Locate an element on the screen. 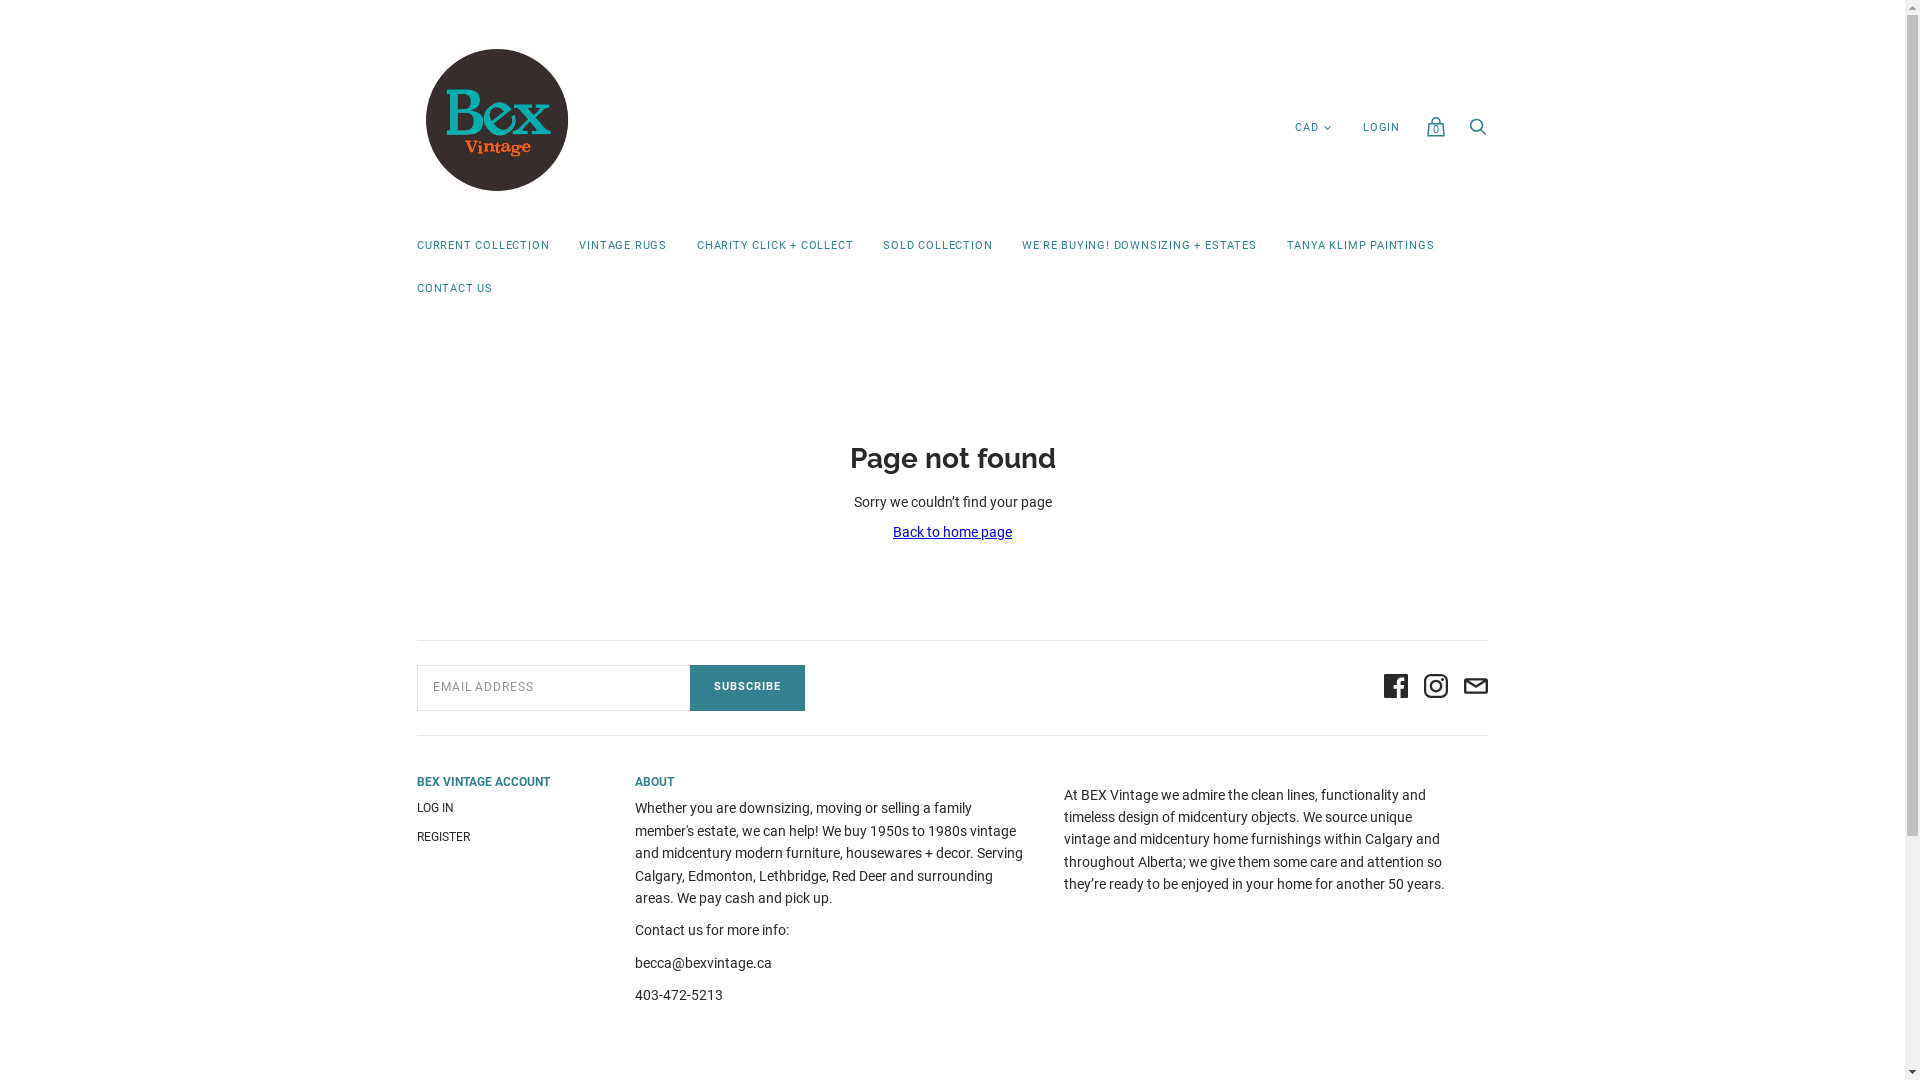 The image size is (1920, 1080). REGISTER is located at coordinates (444, 837).